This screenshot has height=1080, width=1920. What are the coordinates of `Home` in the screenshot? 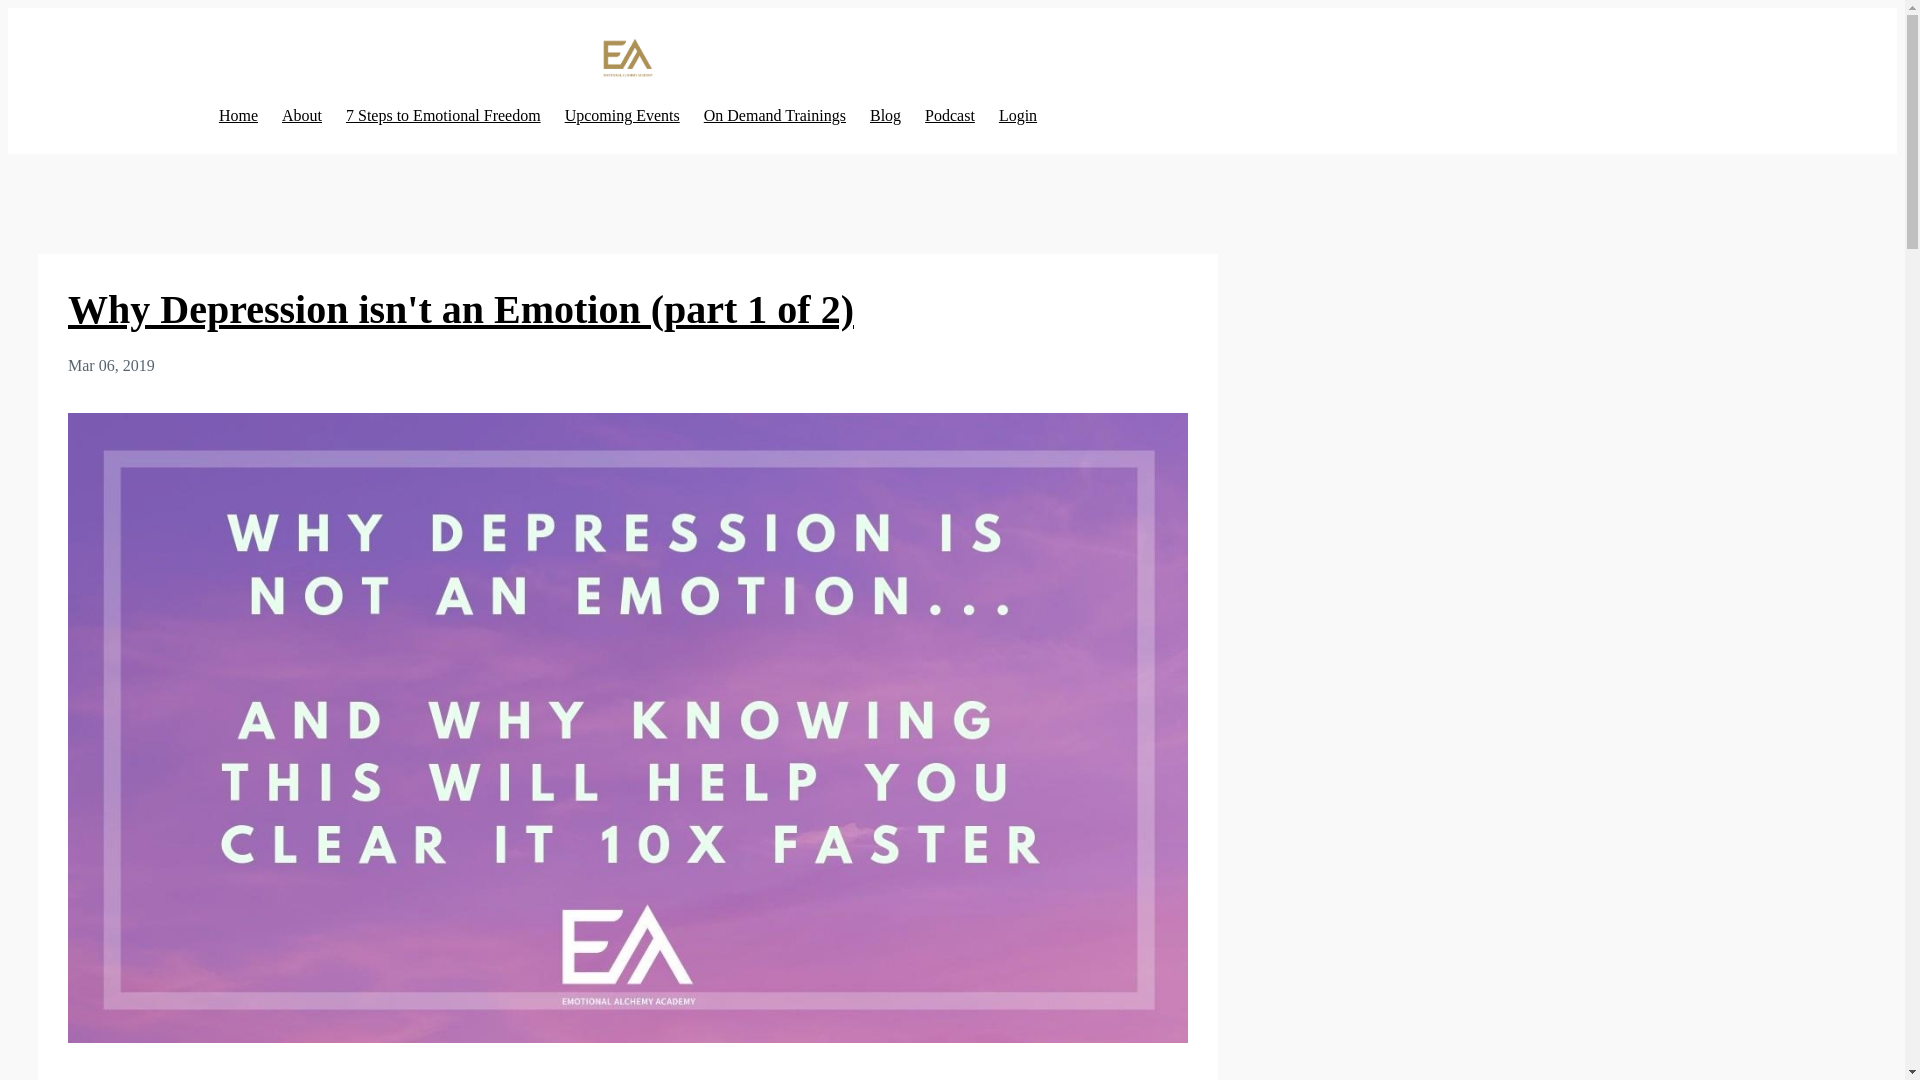 It's located at (238, 116).